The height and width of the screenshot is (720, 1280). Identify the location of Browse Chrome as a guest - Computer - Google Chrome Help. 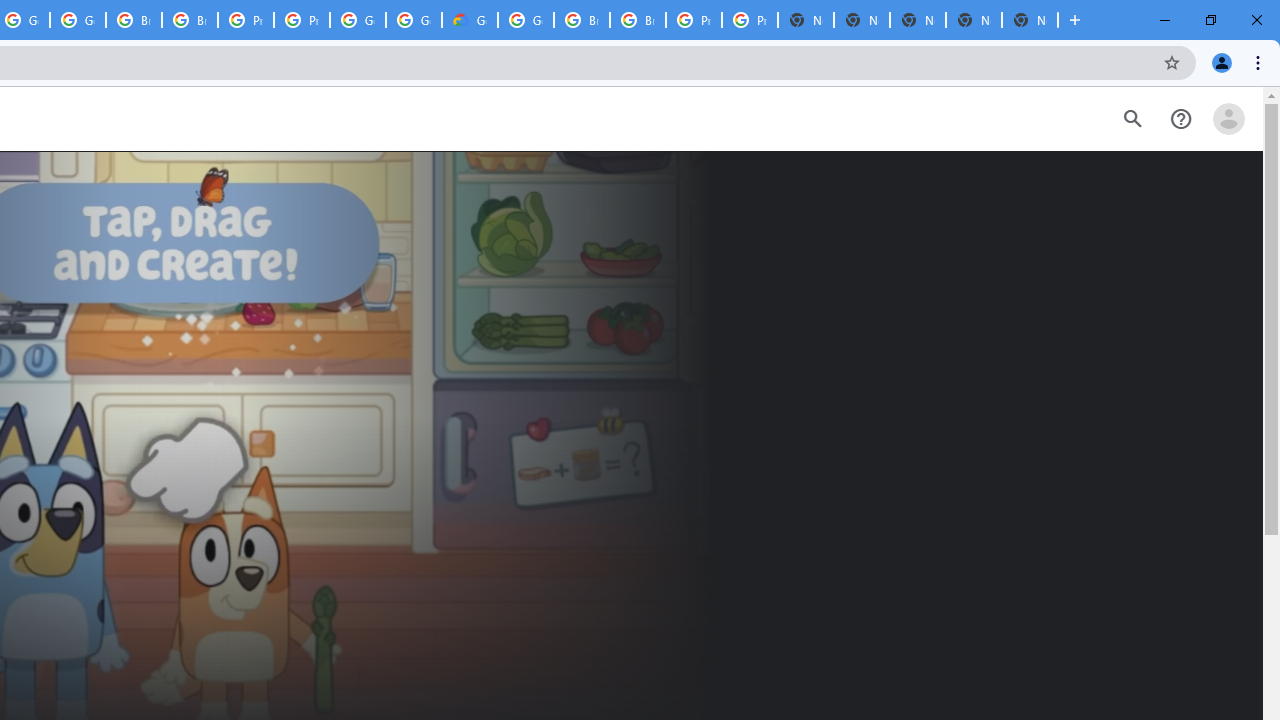
(582, 20).